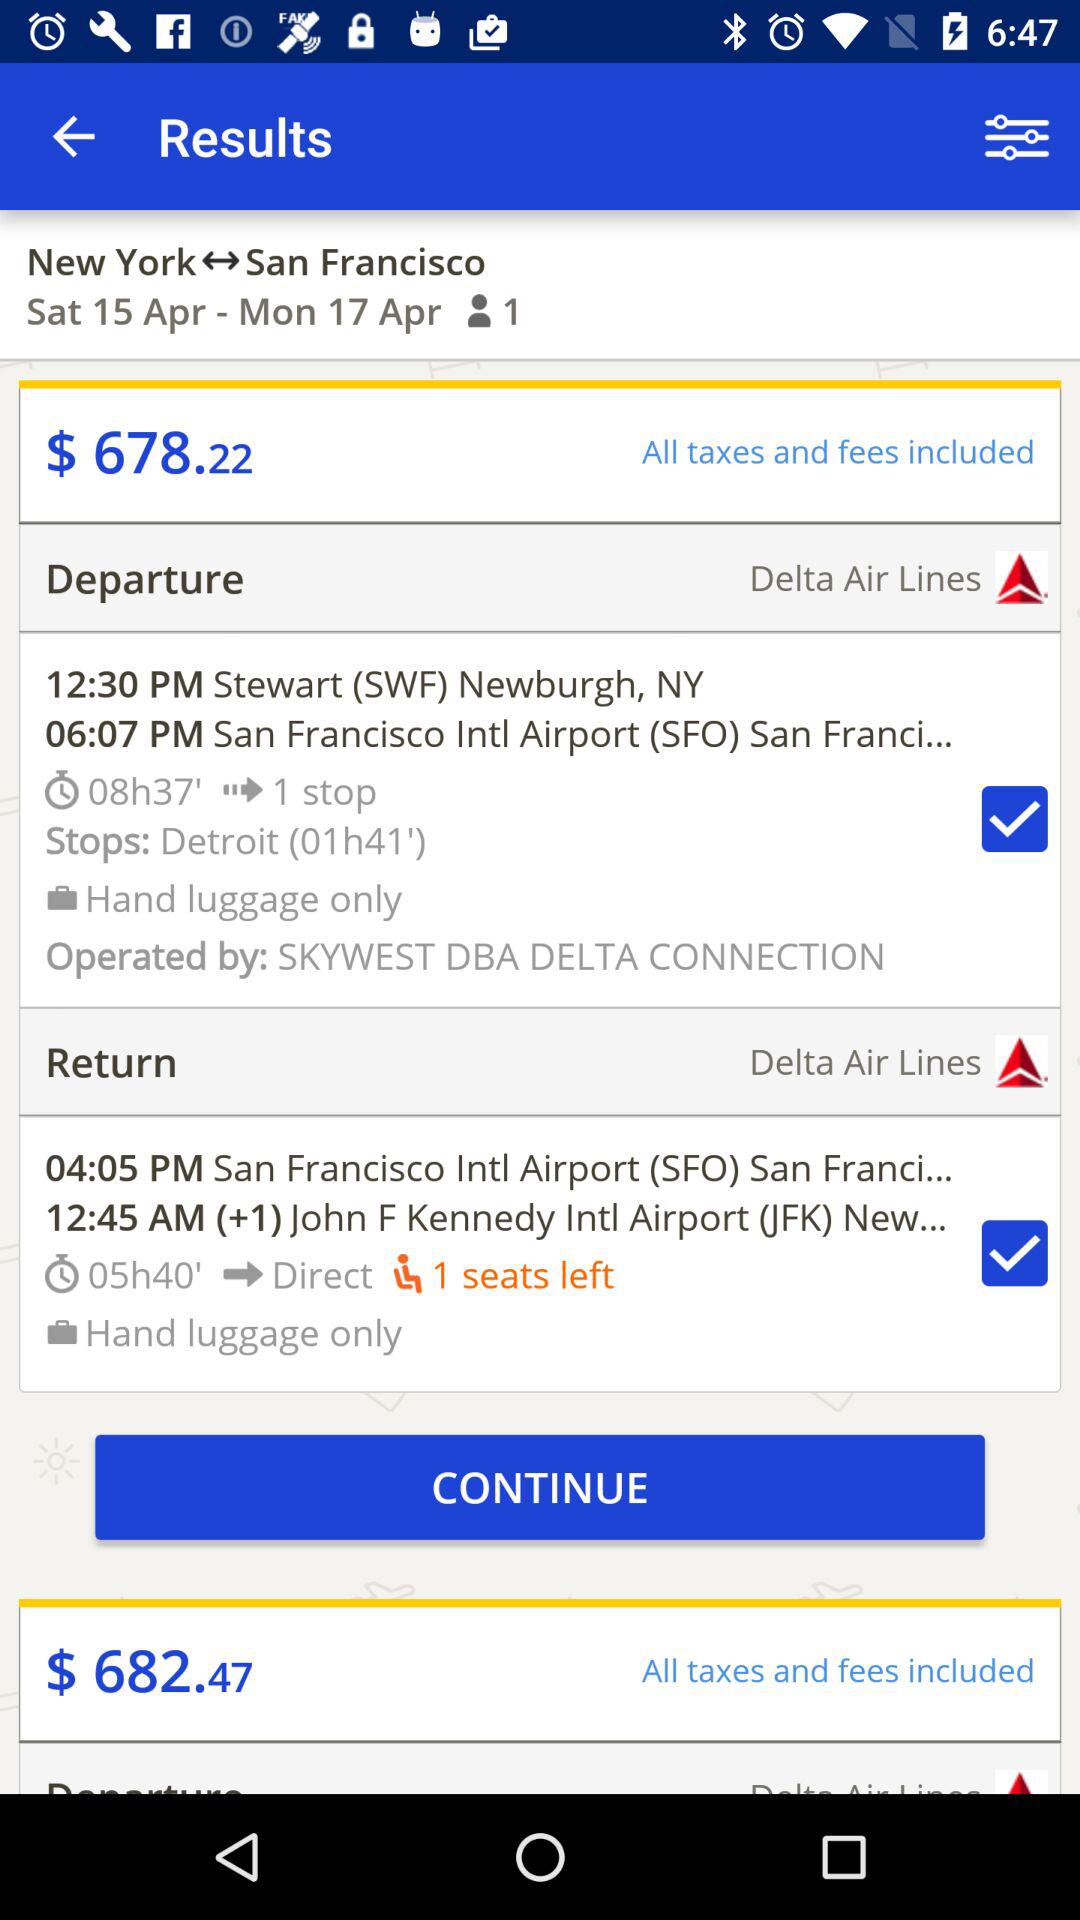 The width and height of the screenshot is (1080, 1920). What do you see at coordinates (540, 1486) in the screenshot?
I see `swipe until continue` at bounding box center [540, 1486].